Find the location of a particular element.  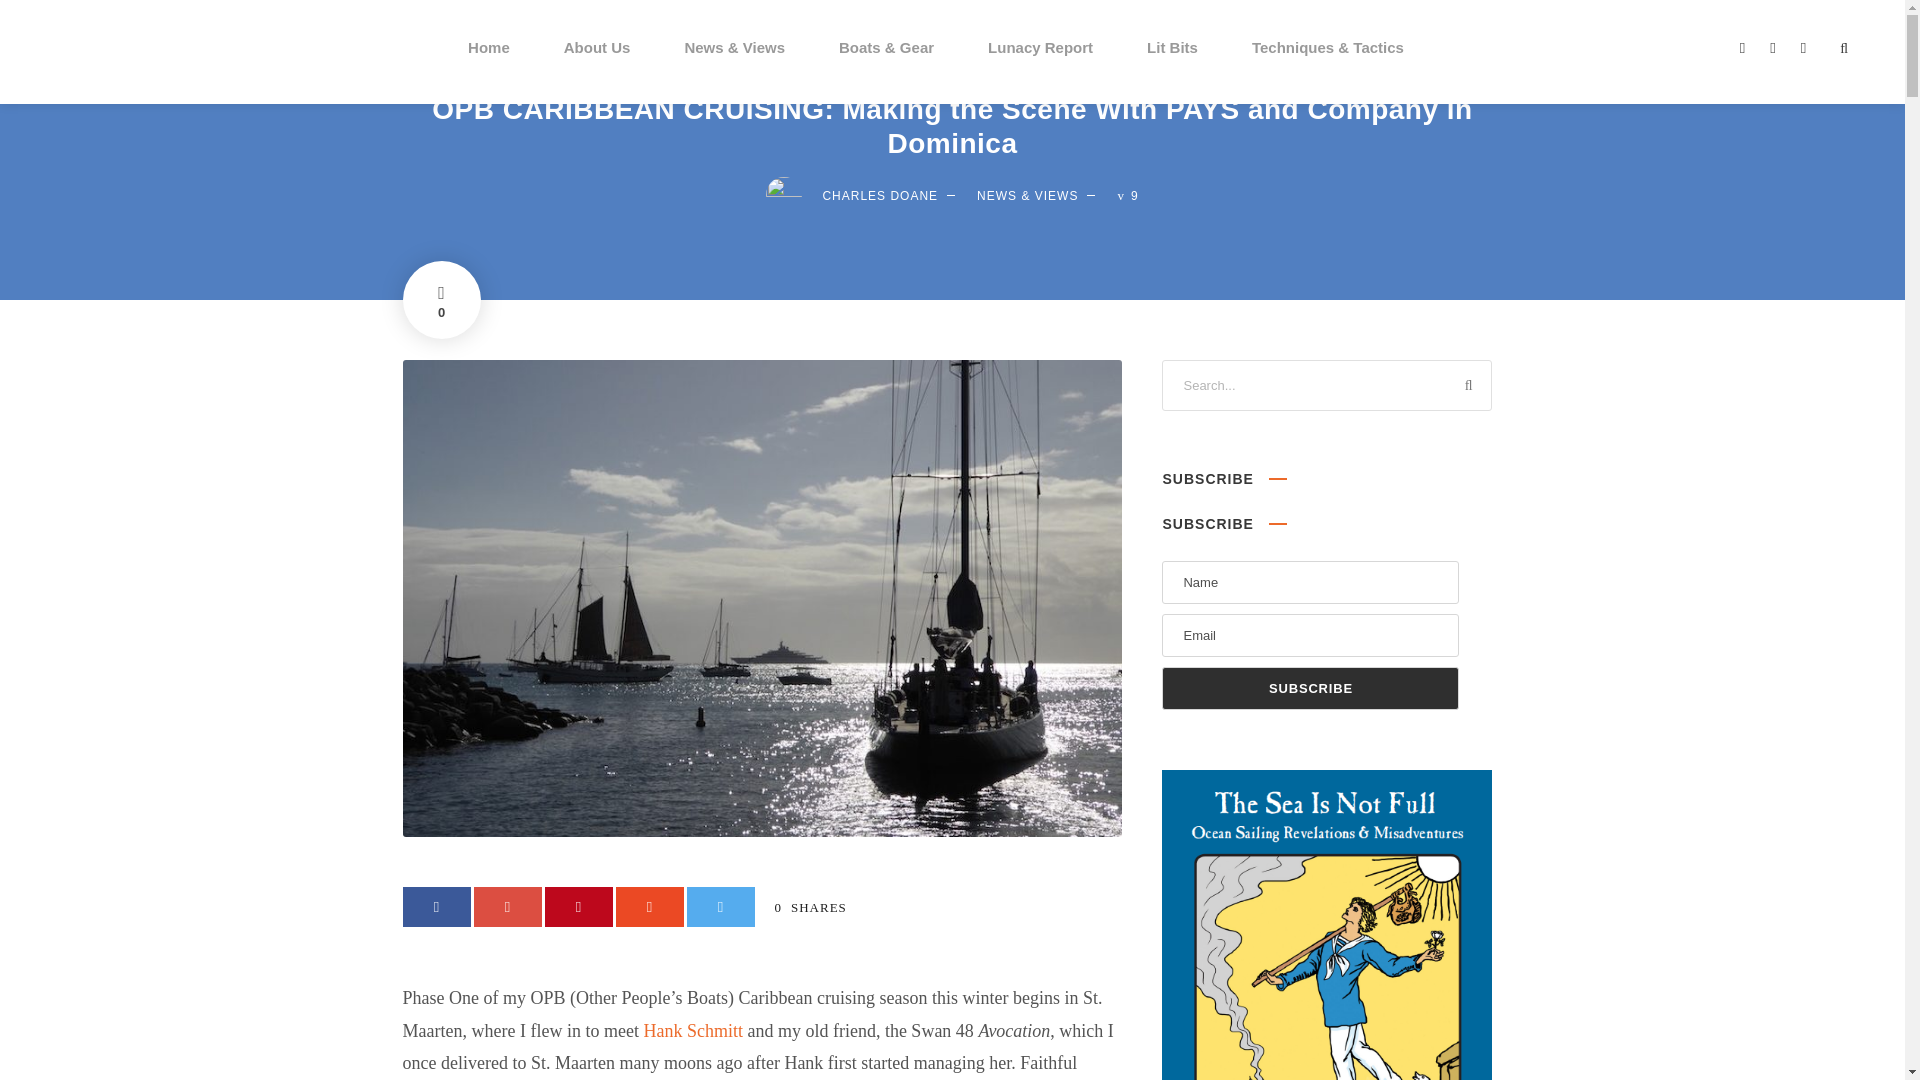

email is located at coordinates (1742, 47).